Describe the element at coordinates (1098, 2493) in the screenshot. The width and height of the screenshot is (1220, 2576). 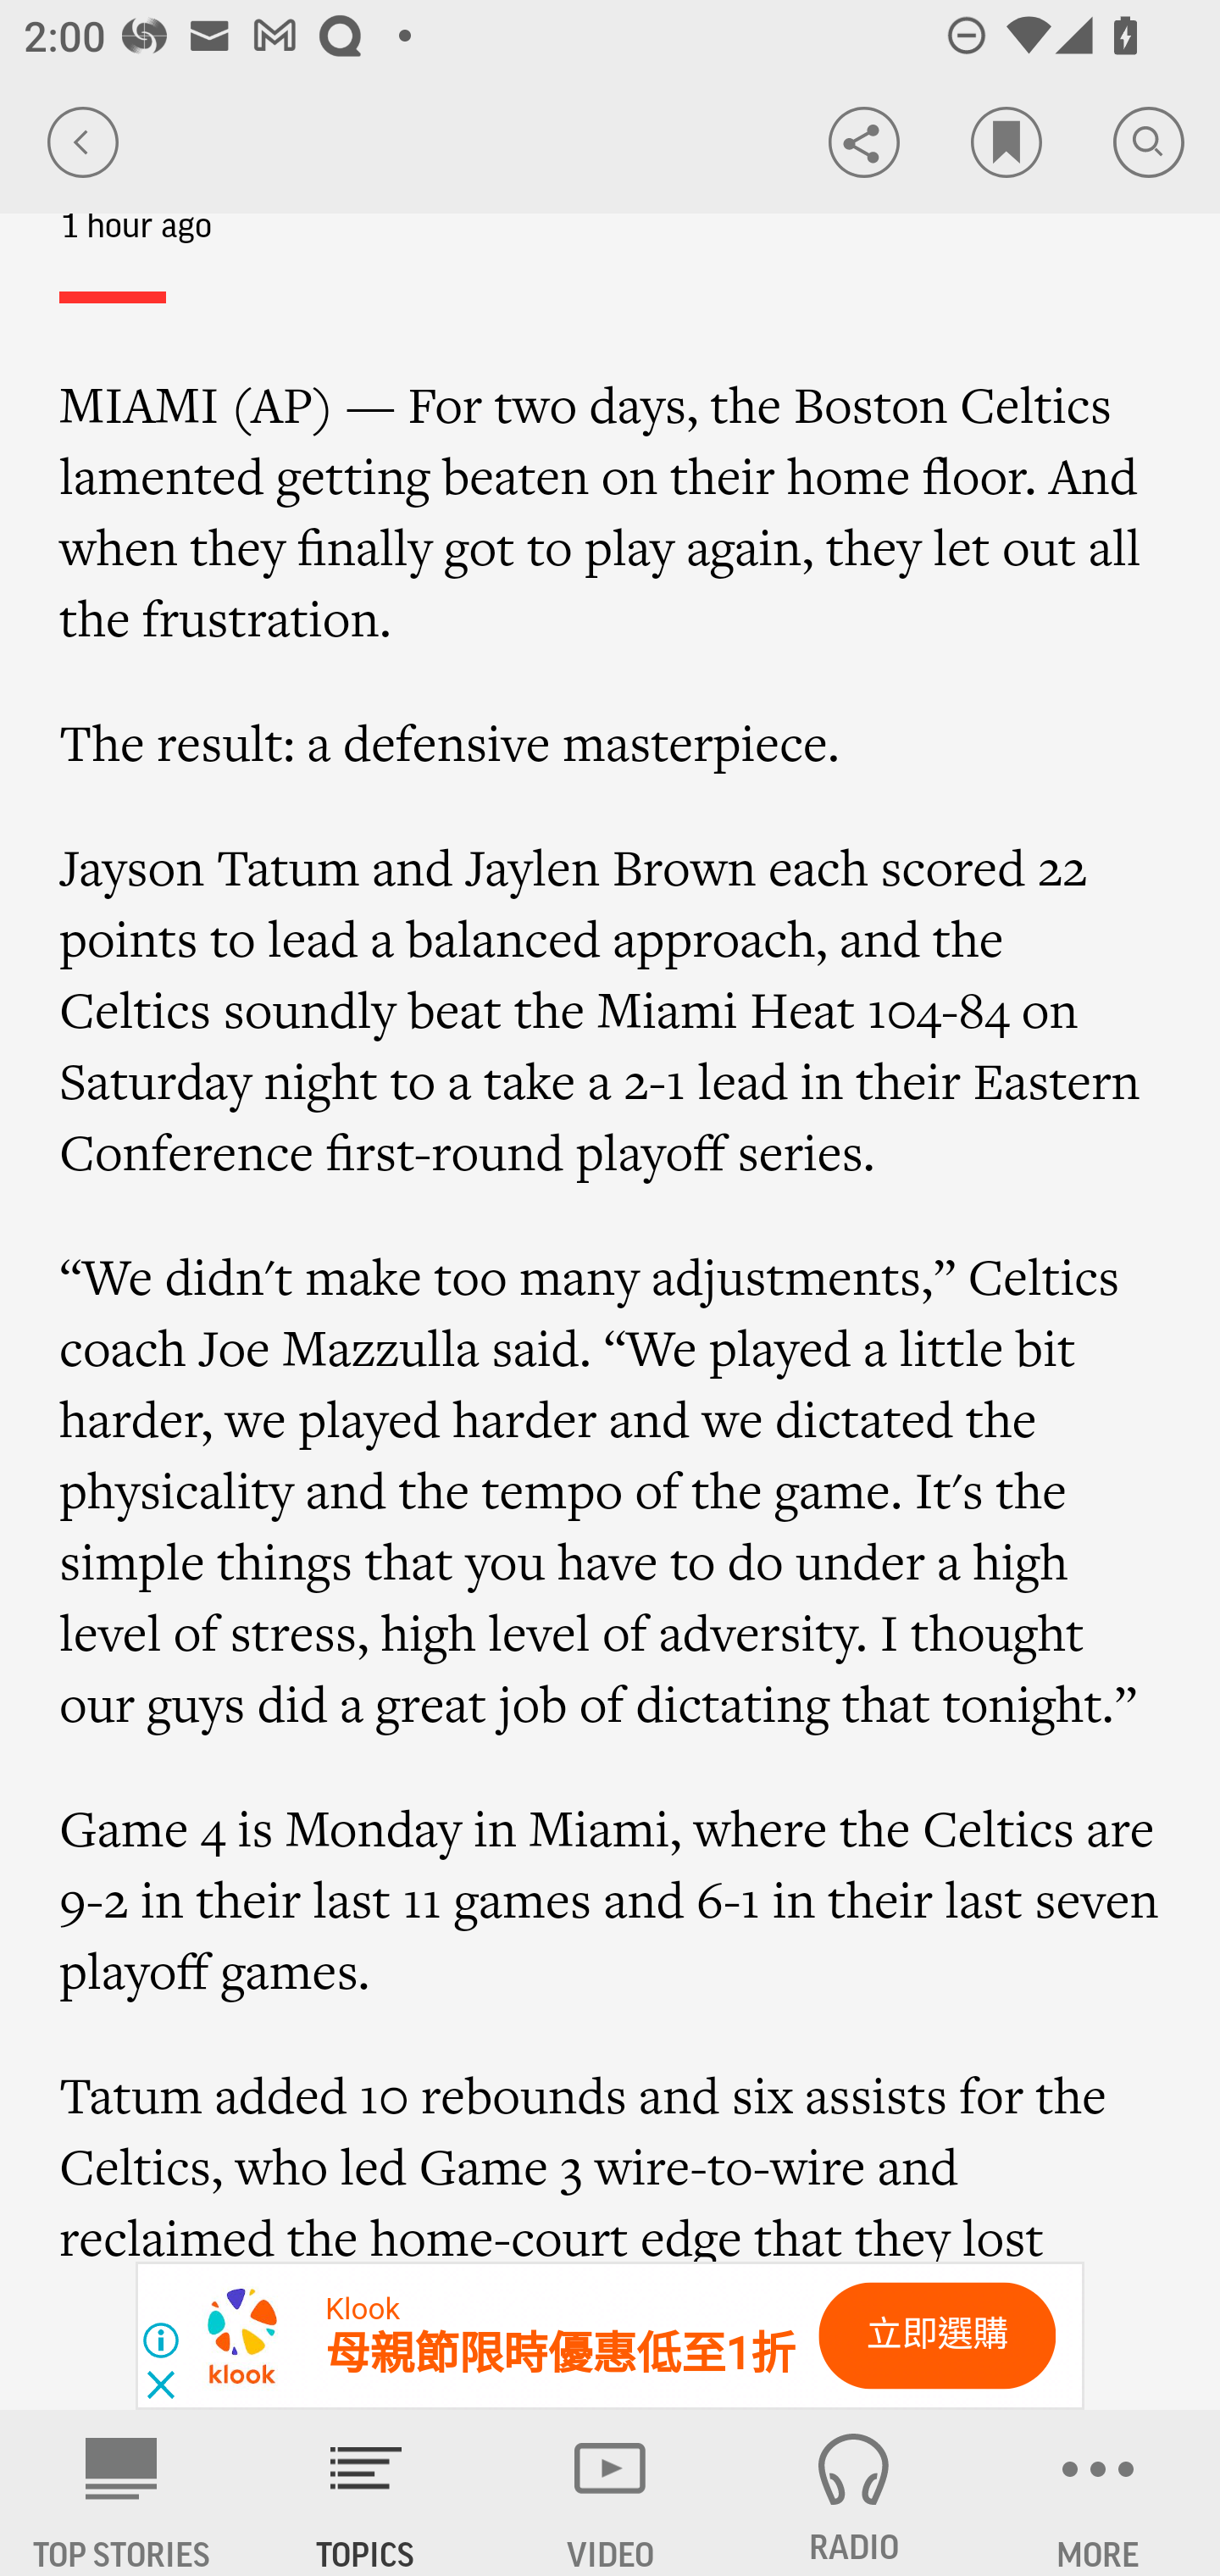
I see `MORE` at that location.